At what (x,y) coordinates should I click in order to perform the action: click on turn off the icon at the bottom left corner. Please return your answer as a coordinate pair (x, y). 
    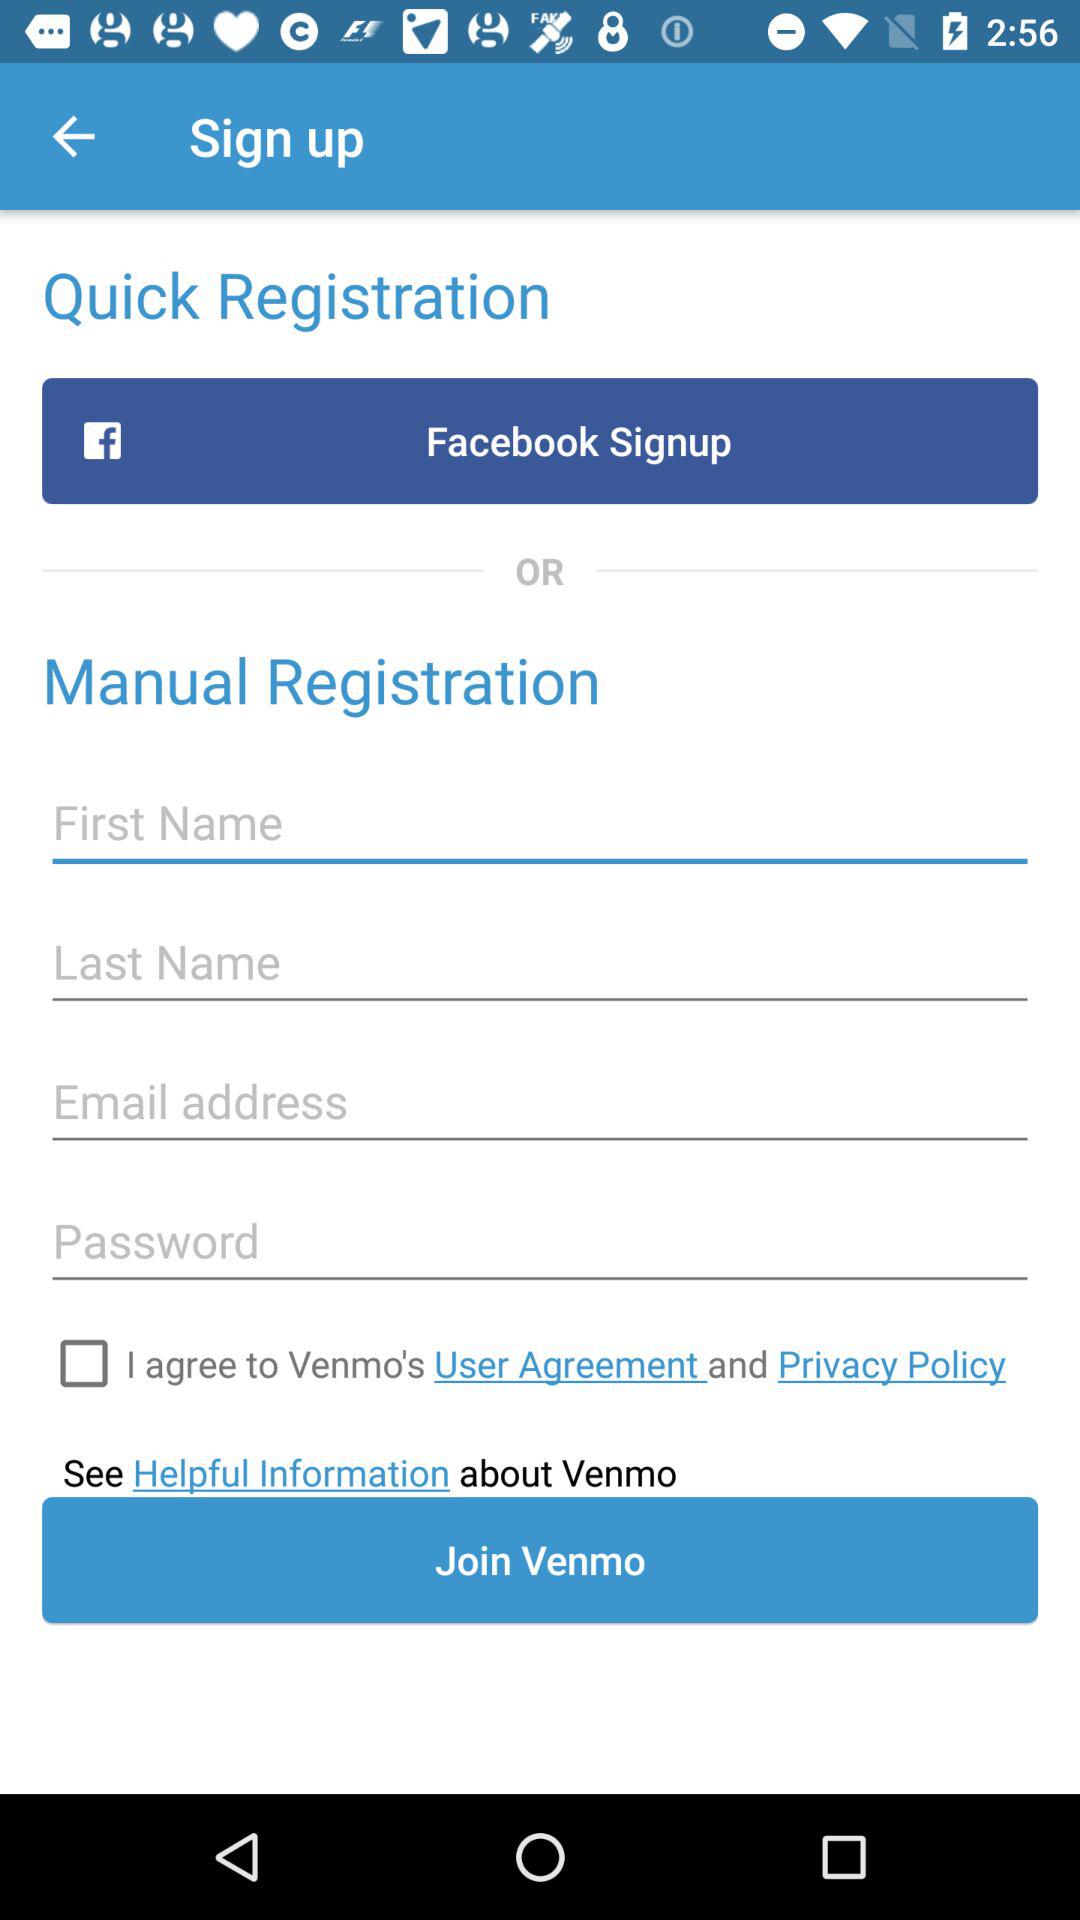
    Looking at the image, I should click on (84, 1363).